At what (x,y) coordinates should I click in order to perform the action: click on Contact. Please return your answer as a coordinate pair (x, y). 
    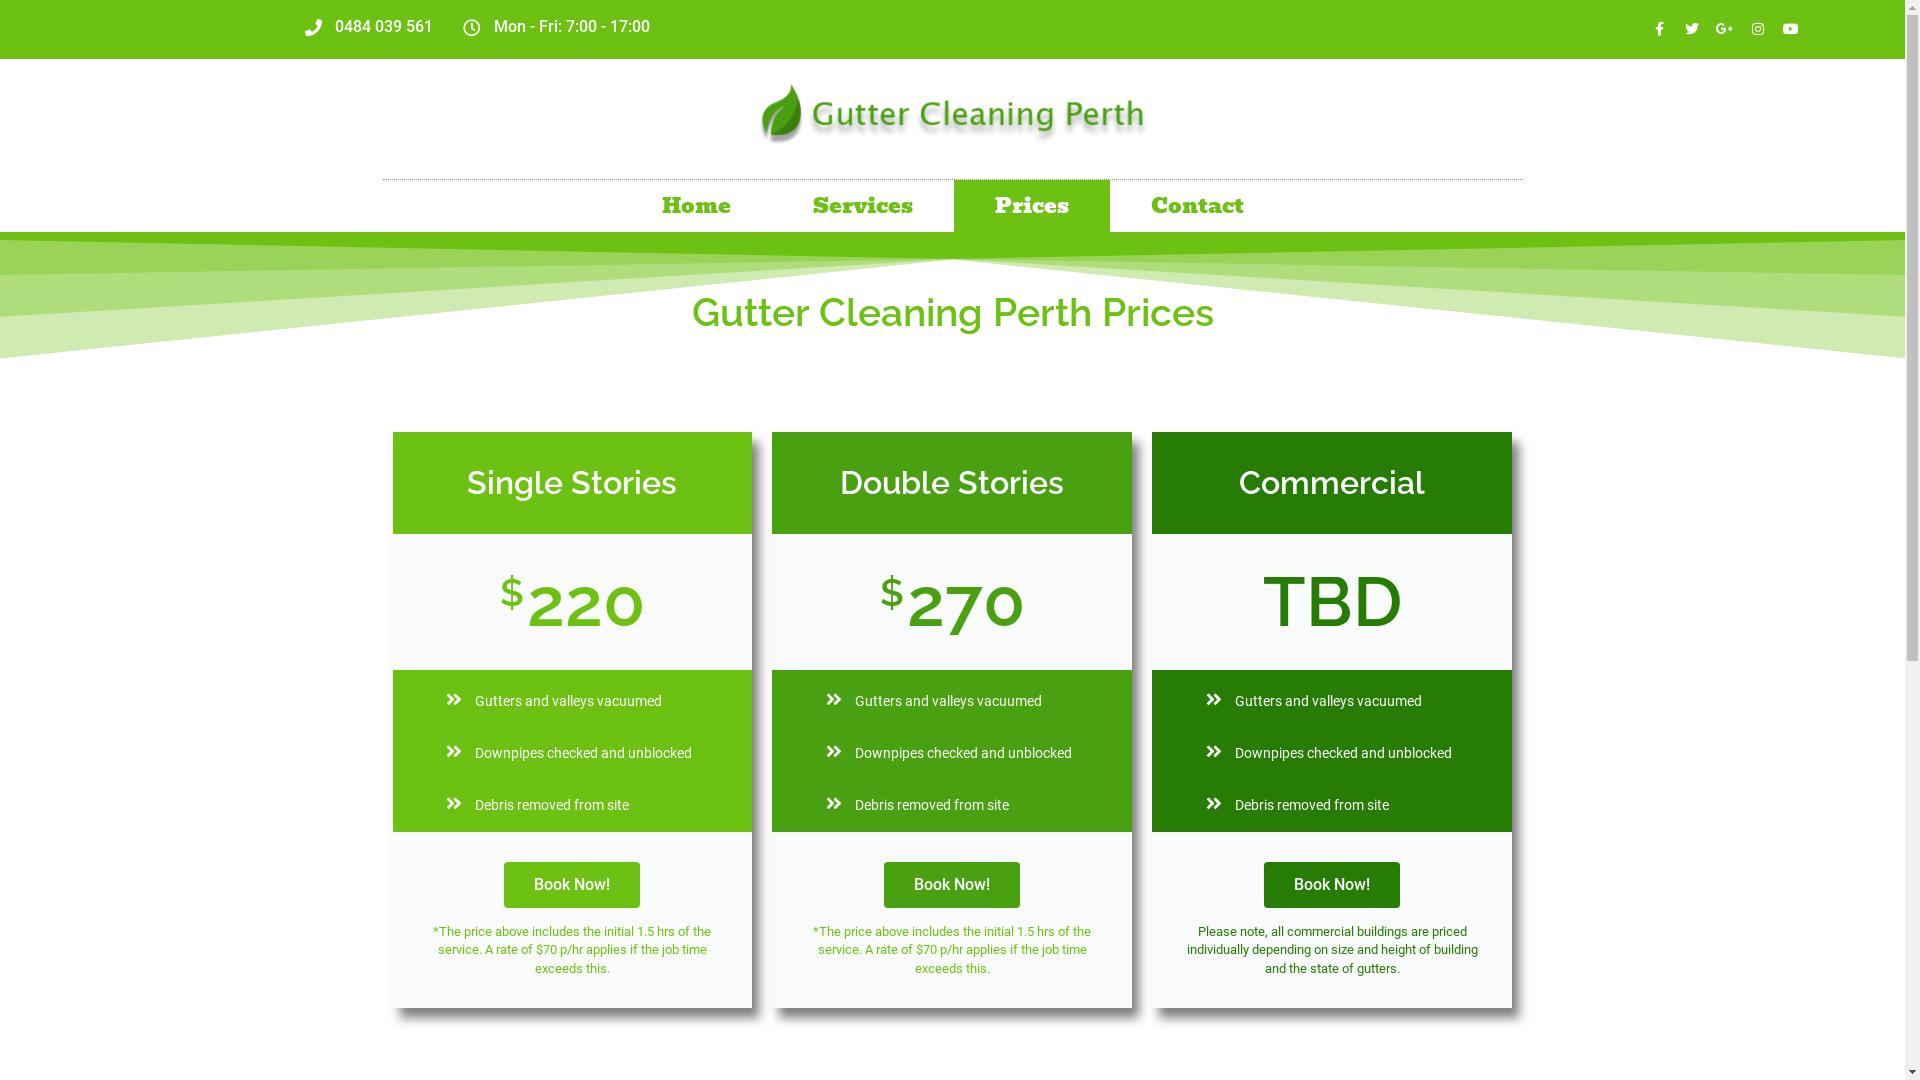
    Looking at the image, I should click on (1198, 206).